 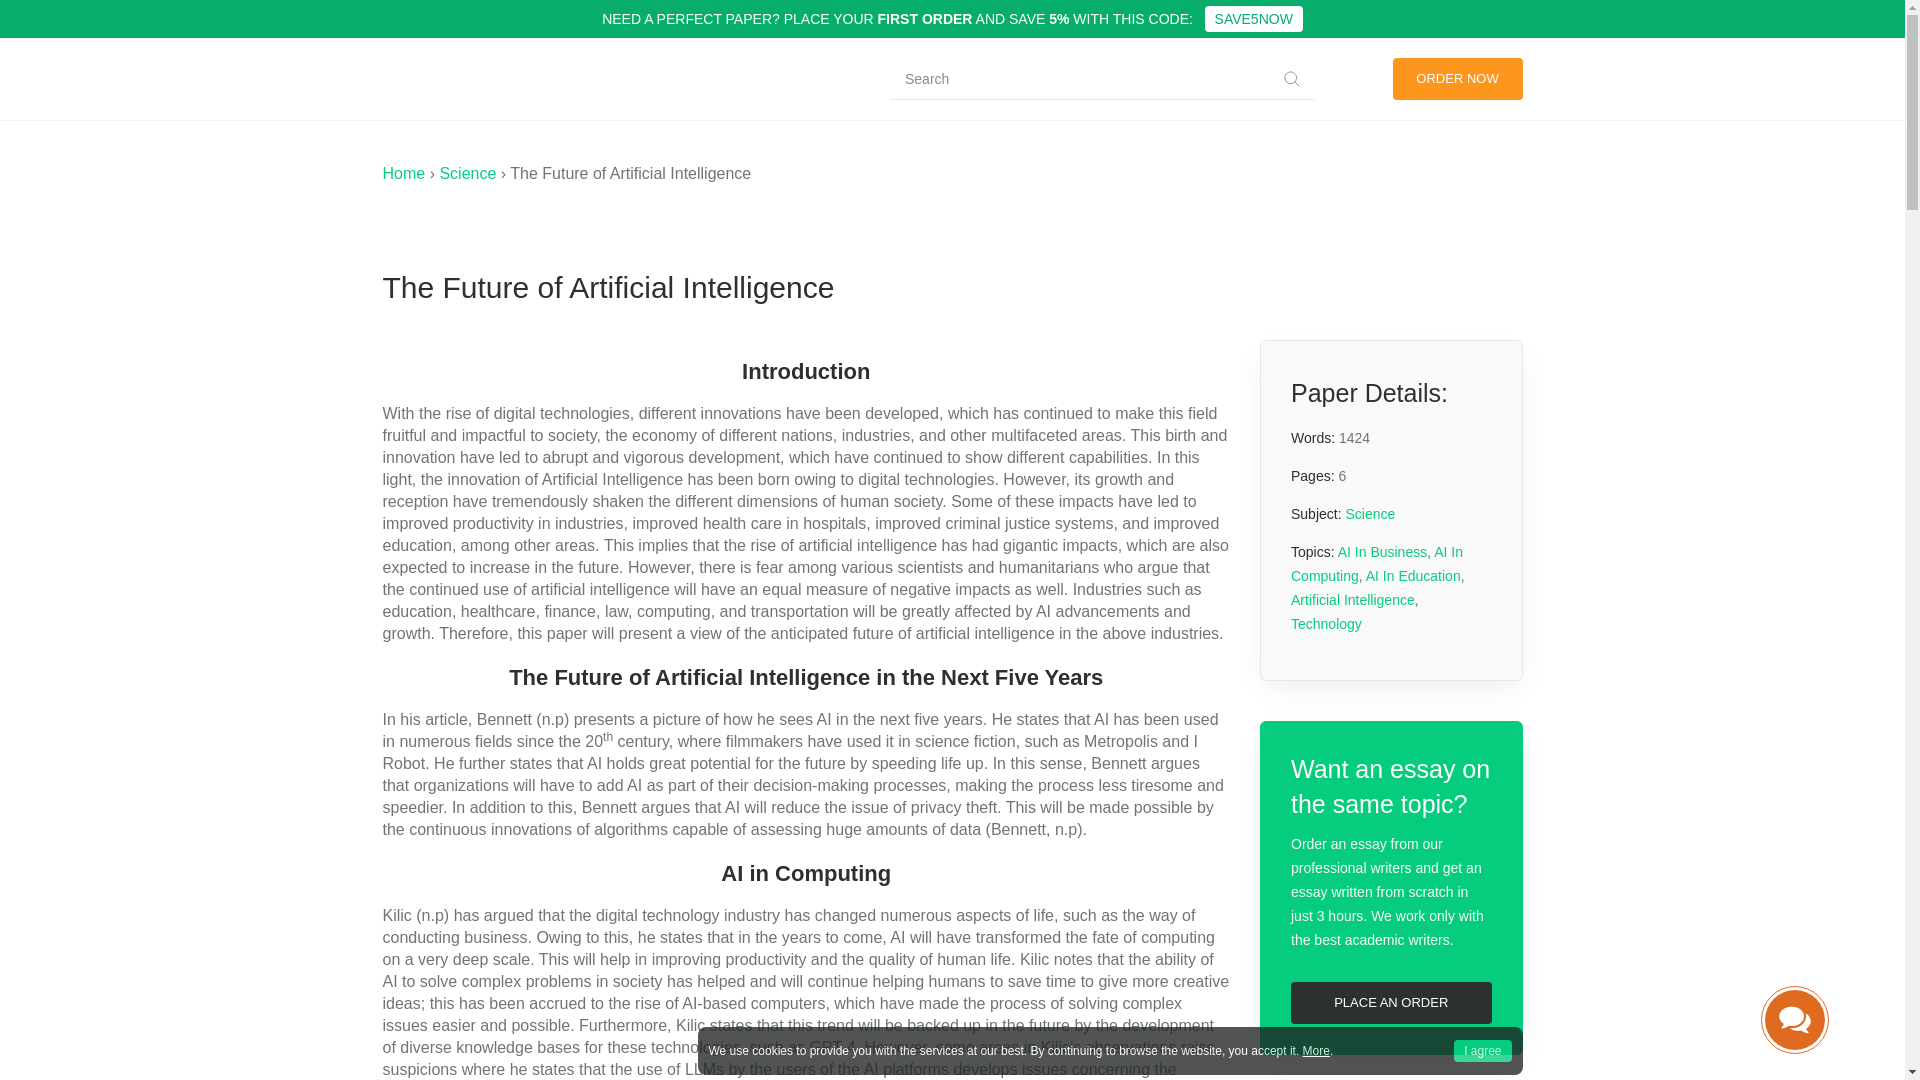 What do you see at coordinates (1376, 564) in the screenshot?
I see `AI In Computing` at bounding box center [1376, 564].